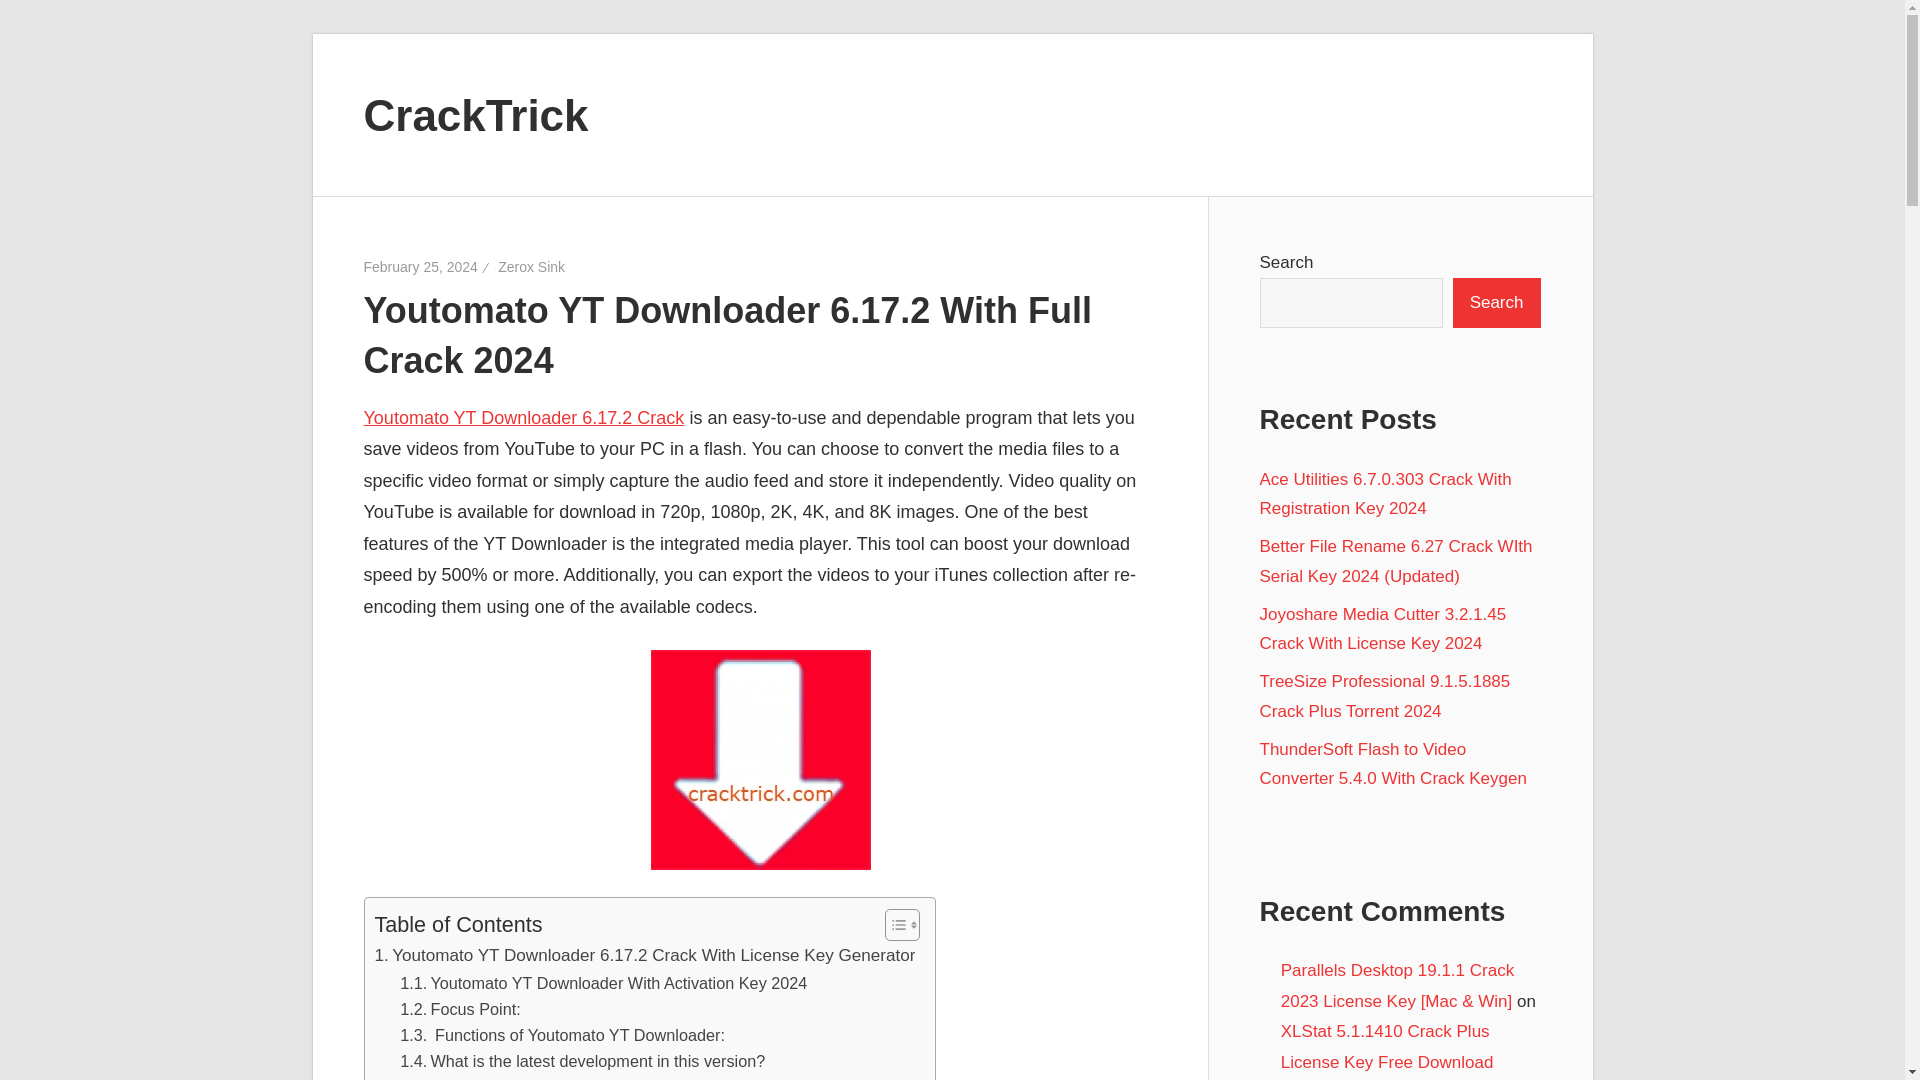 The height and width of the screenshot is (1080, 1920). Describe the element at coordinates (582, 1060) in the screenshot. I see `What is the latest development in this version?` at that location.